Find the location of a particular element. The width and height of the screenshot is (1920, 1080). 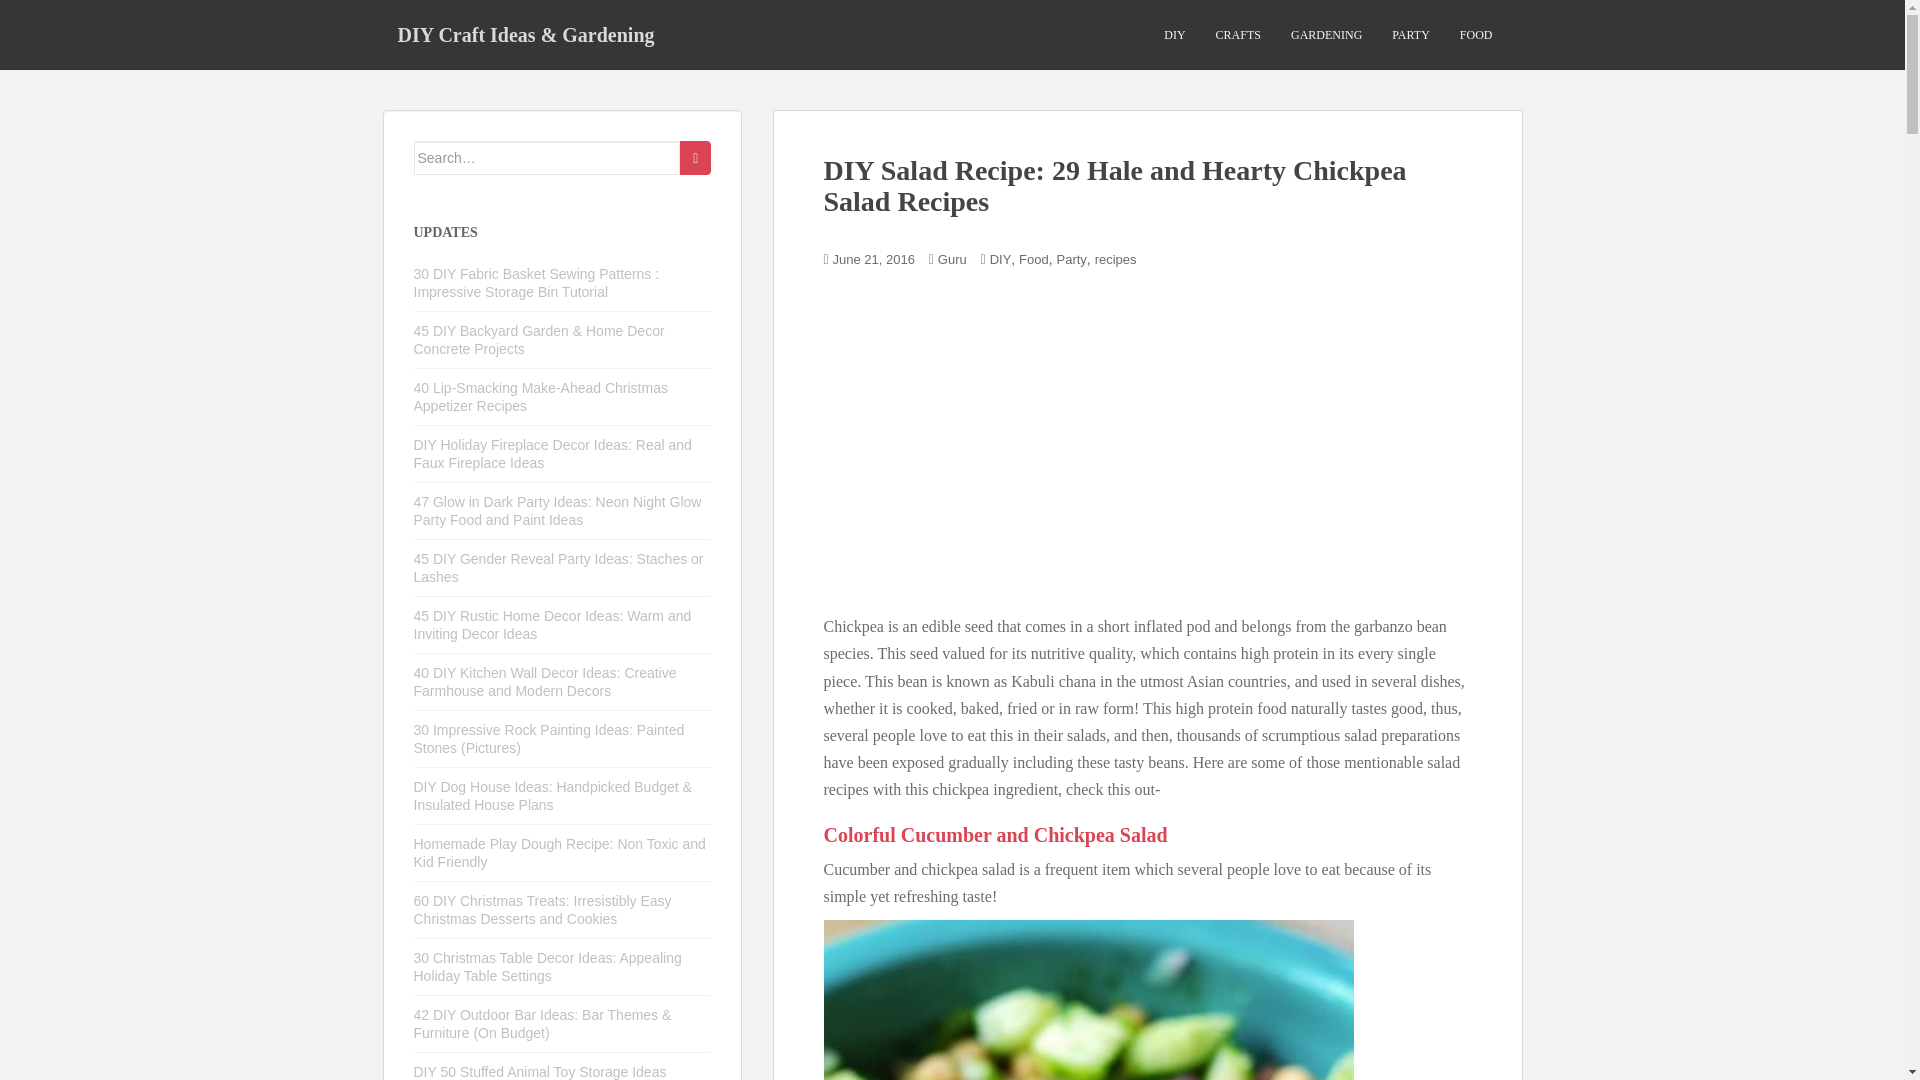

PARTY is located at coordinates (1411, 35).